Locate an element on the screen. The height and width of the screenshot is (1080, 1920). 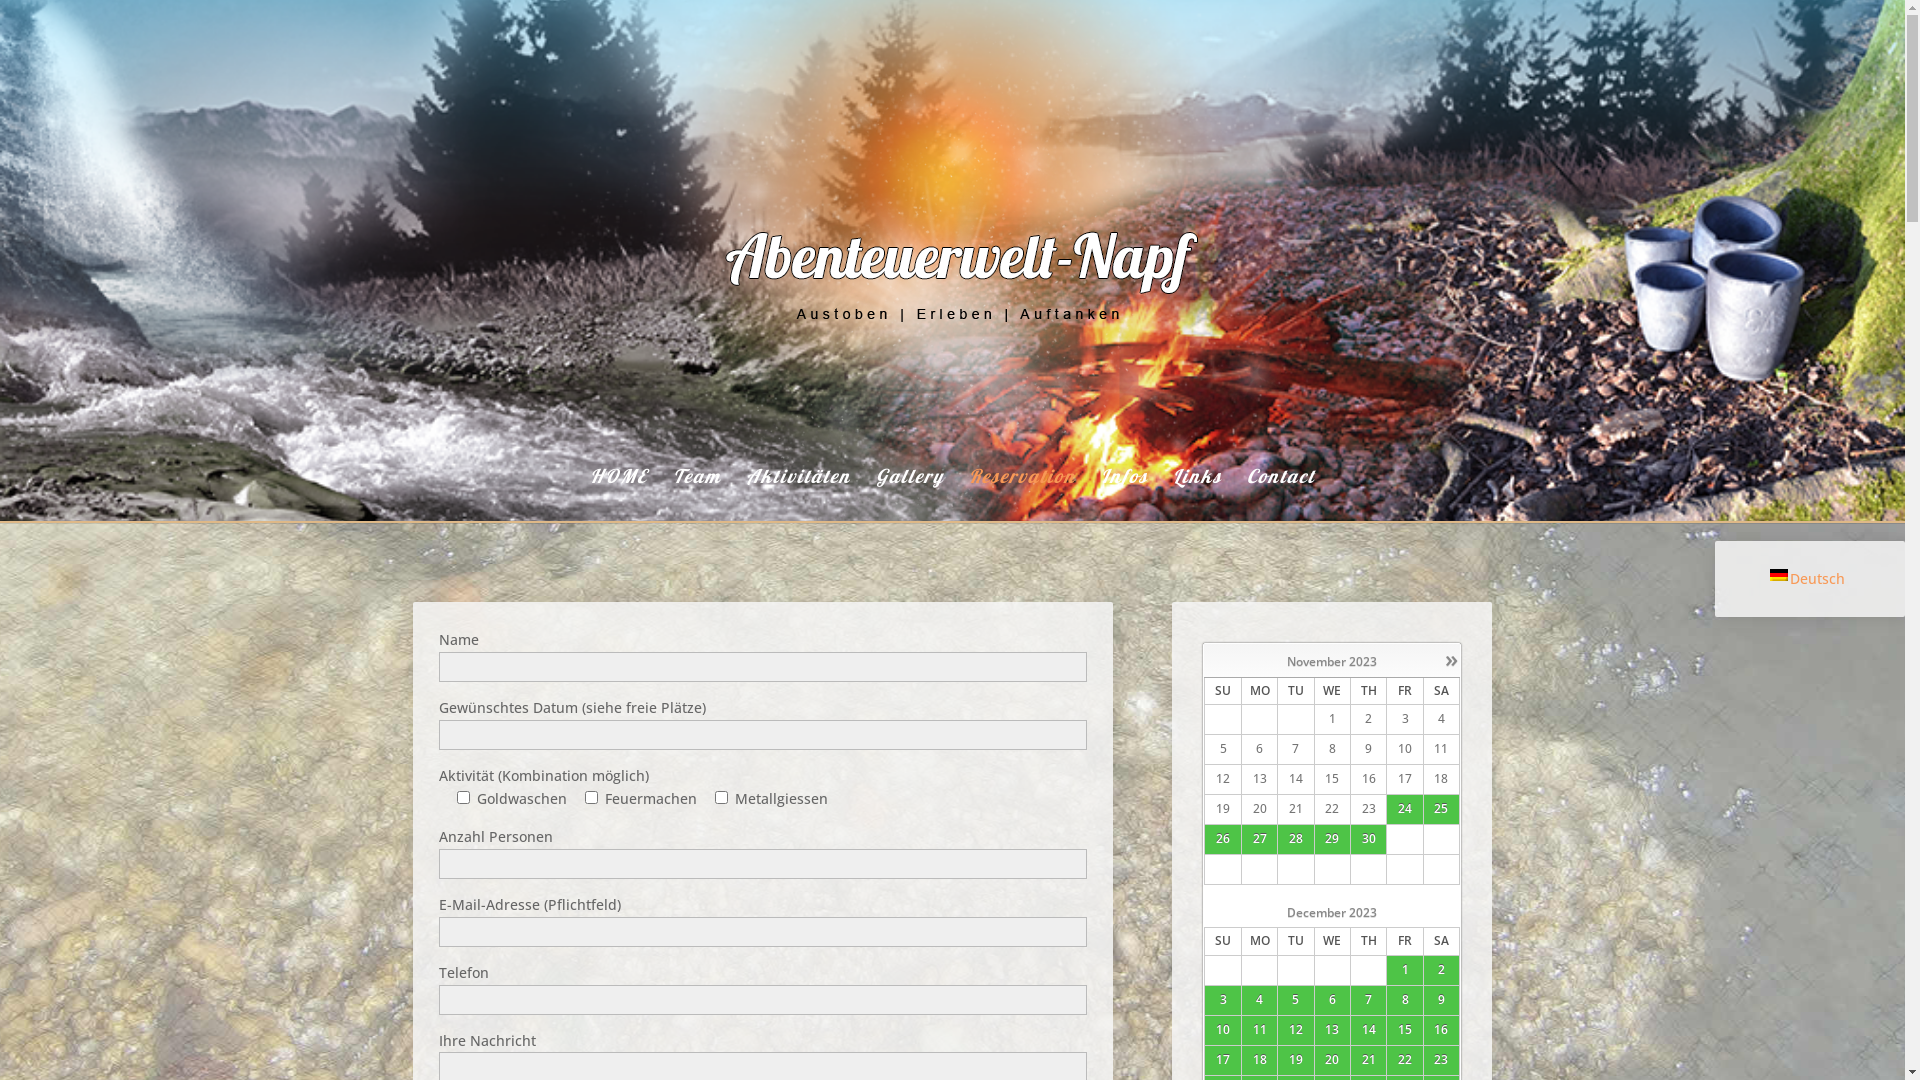
29 is located at coordinates (1332, 838).